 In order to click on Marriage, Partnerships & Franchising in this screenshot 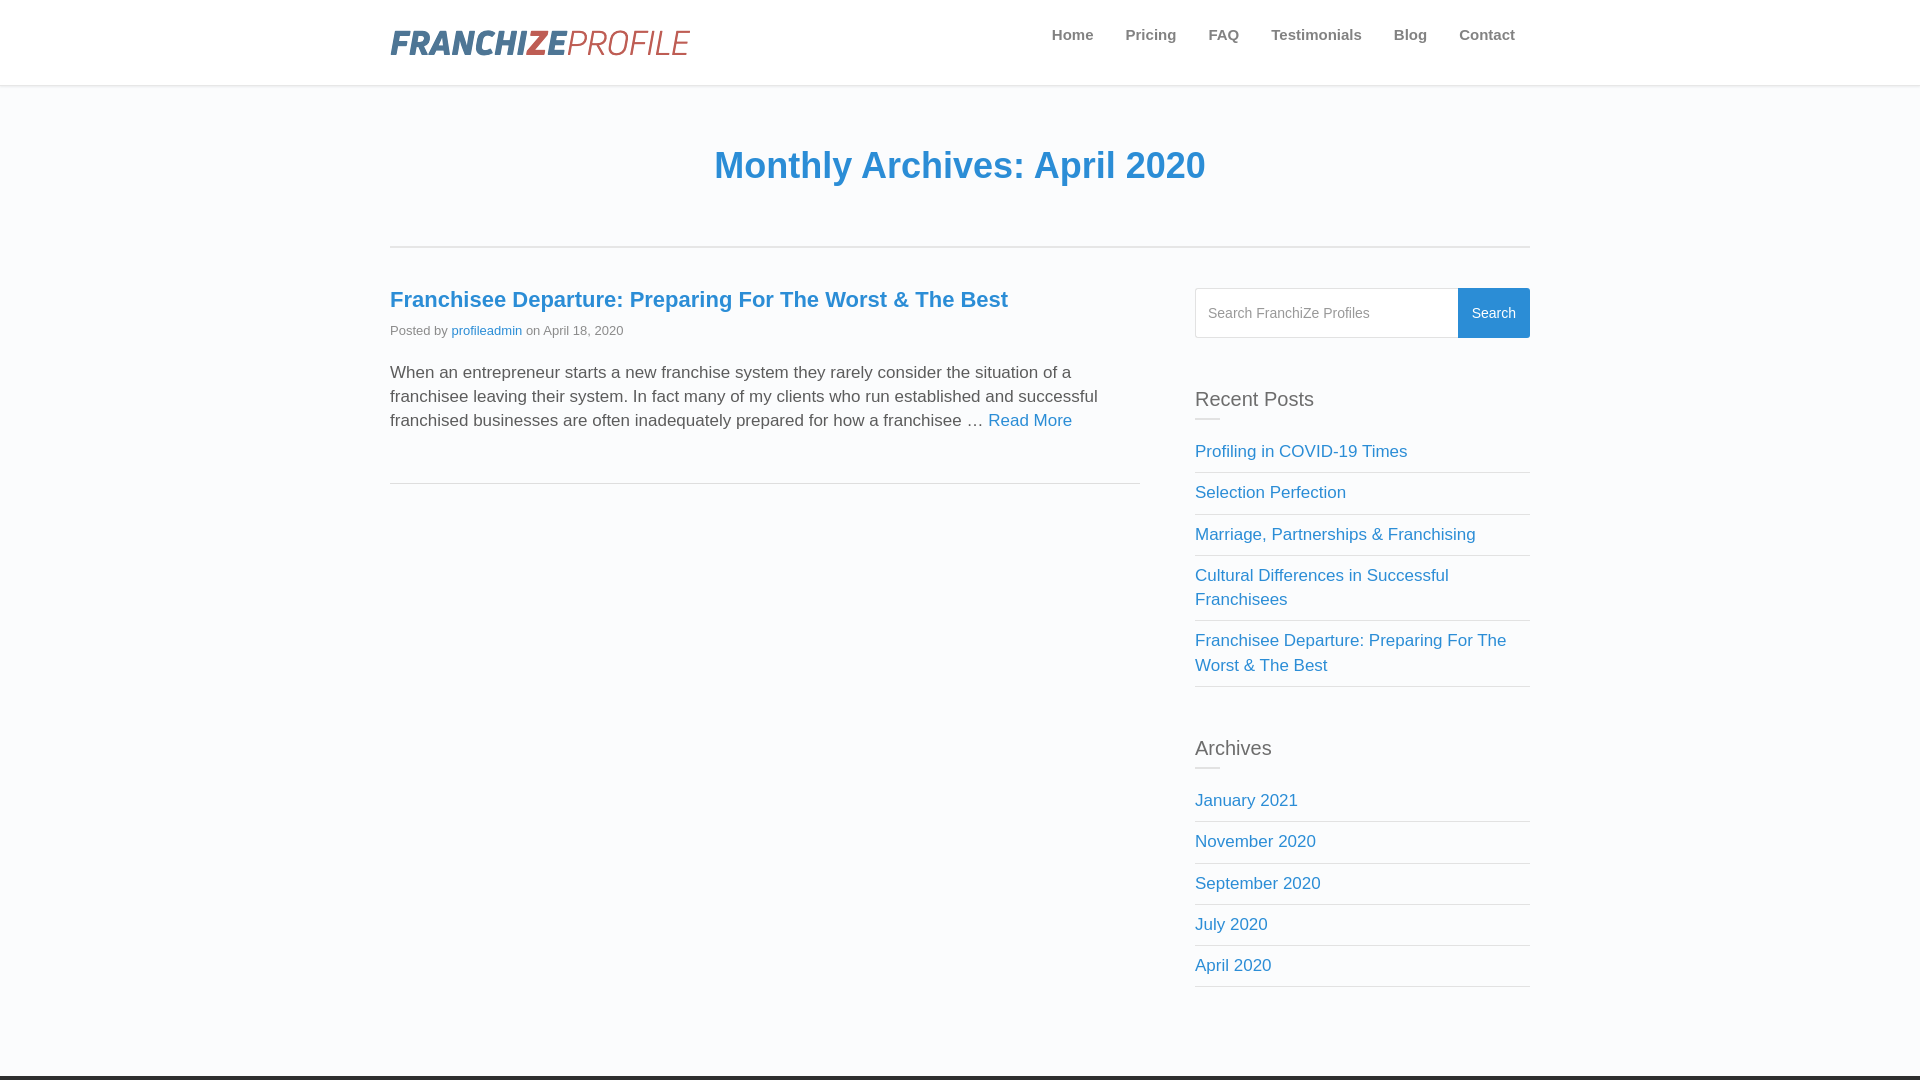, I will do `click(1336, 534)`.